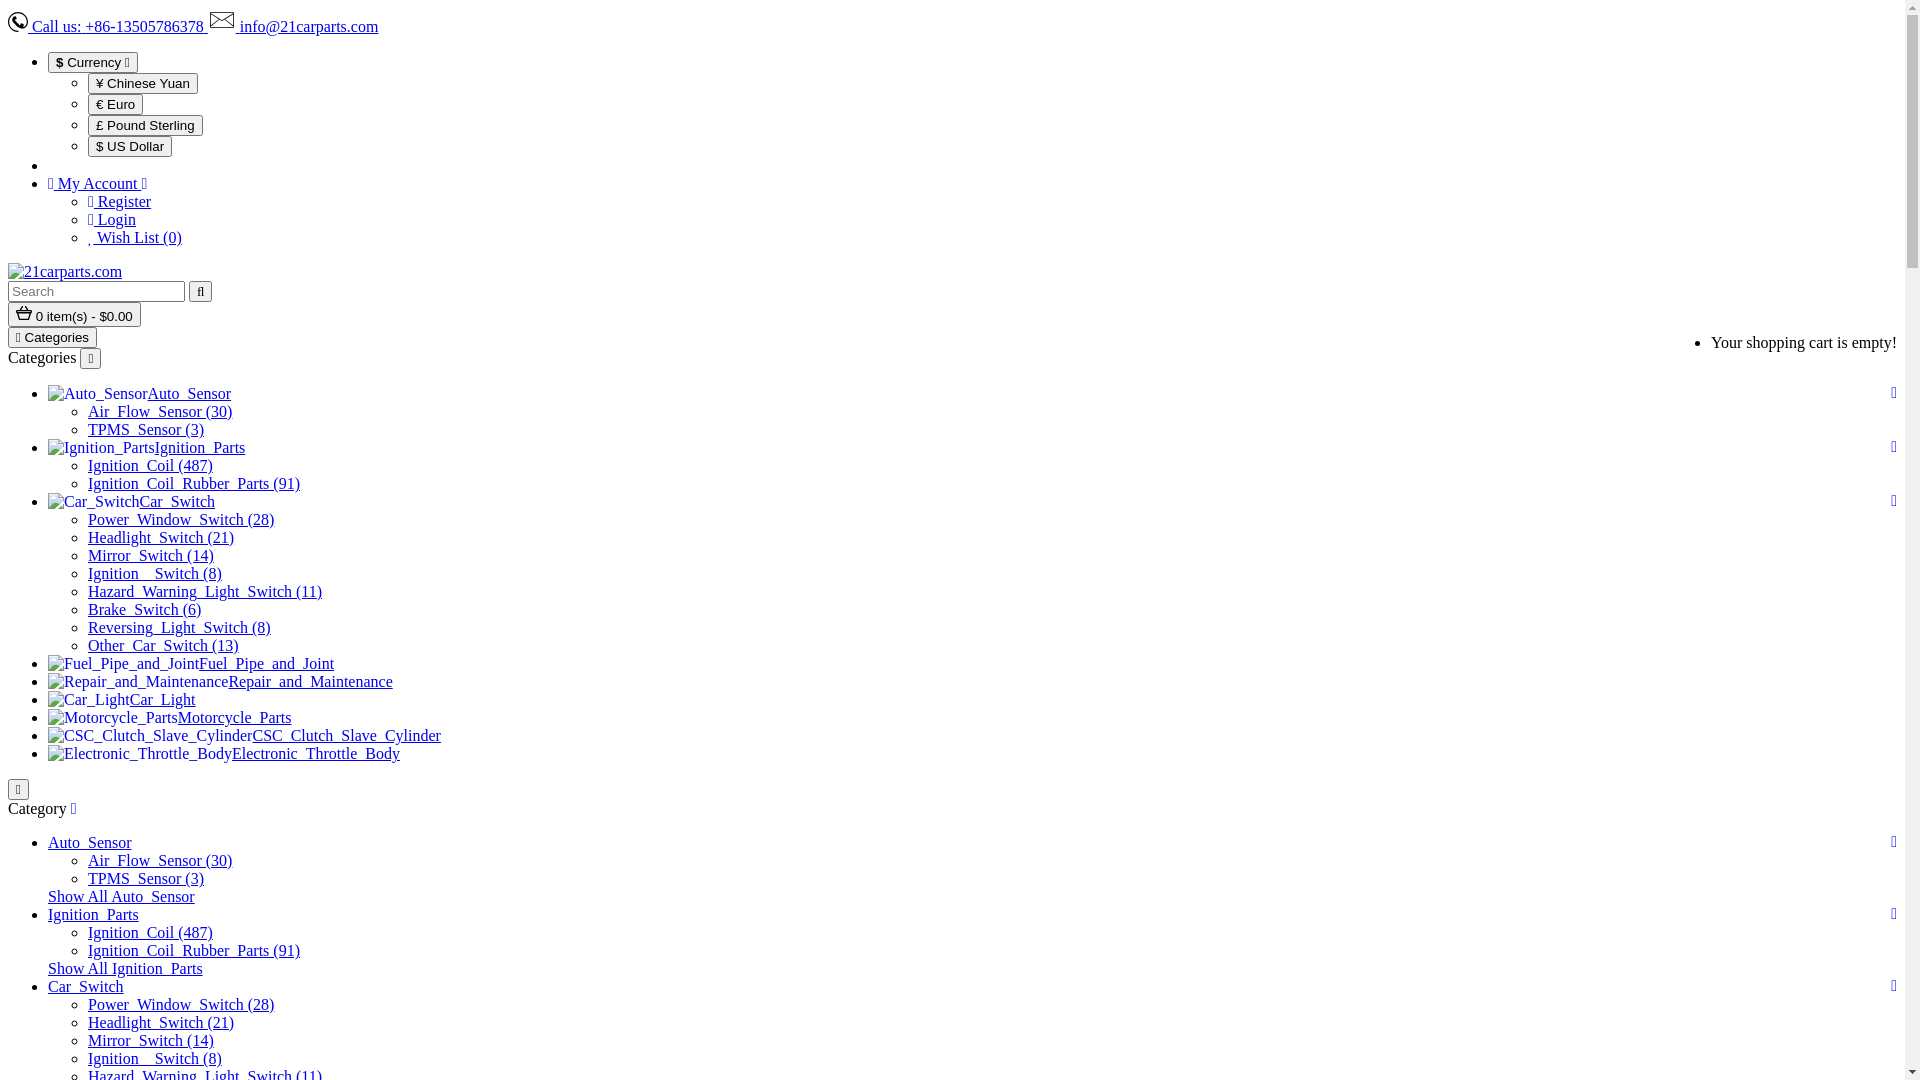 The width and height of the screenshot is (1920, 1080). What do you see at coordinates (146, 878) in the screenshot?
I see `TPMS_Sensor (3)` at bounding box center [146, 878].